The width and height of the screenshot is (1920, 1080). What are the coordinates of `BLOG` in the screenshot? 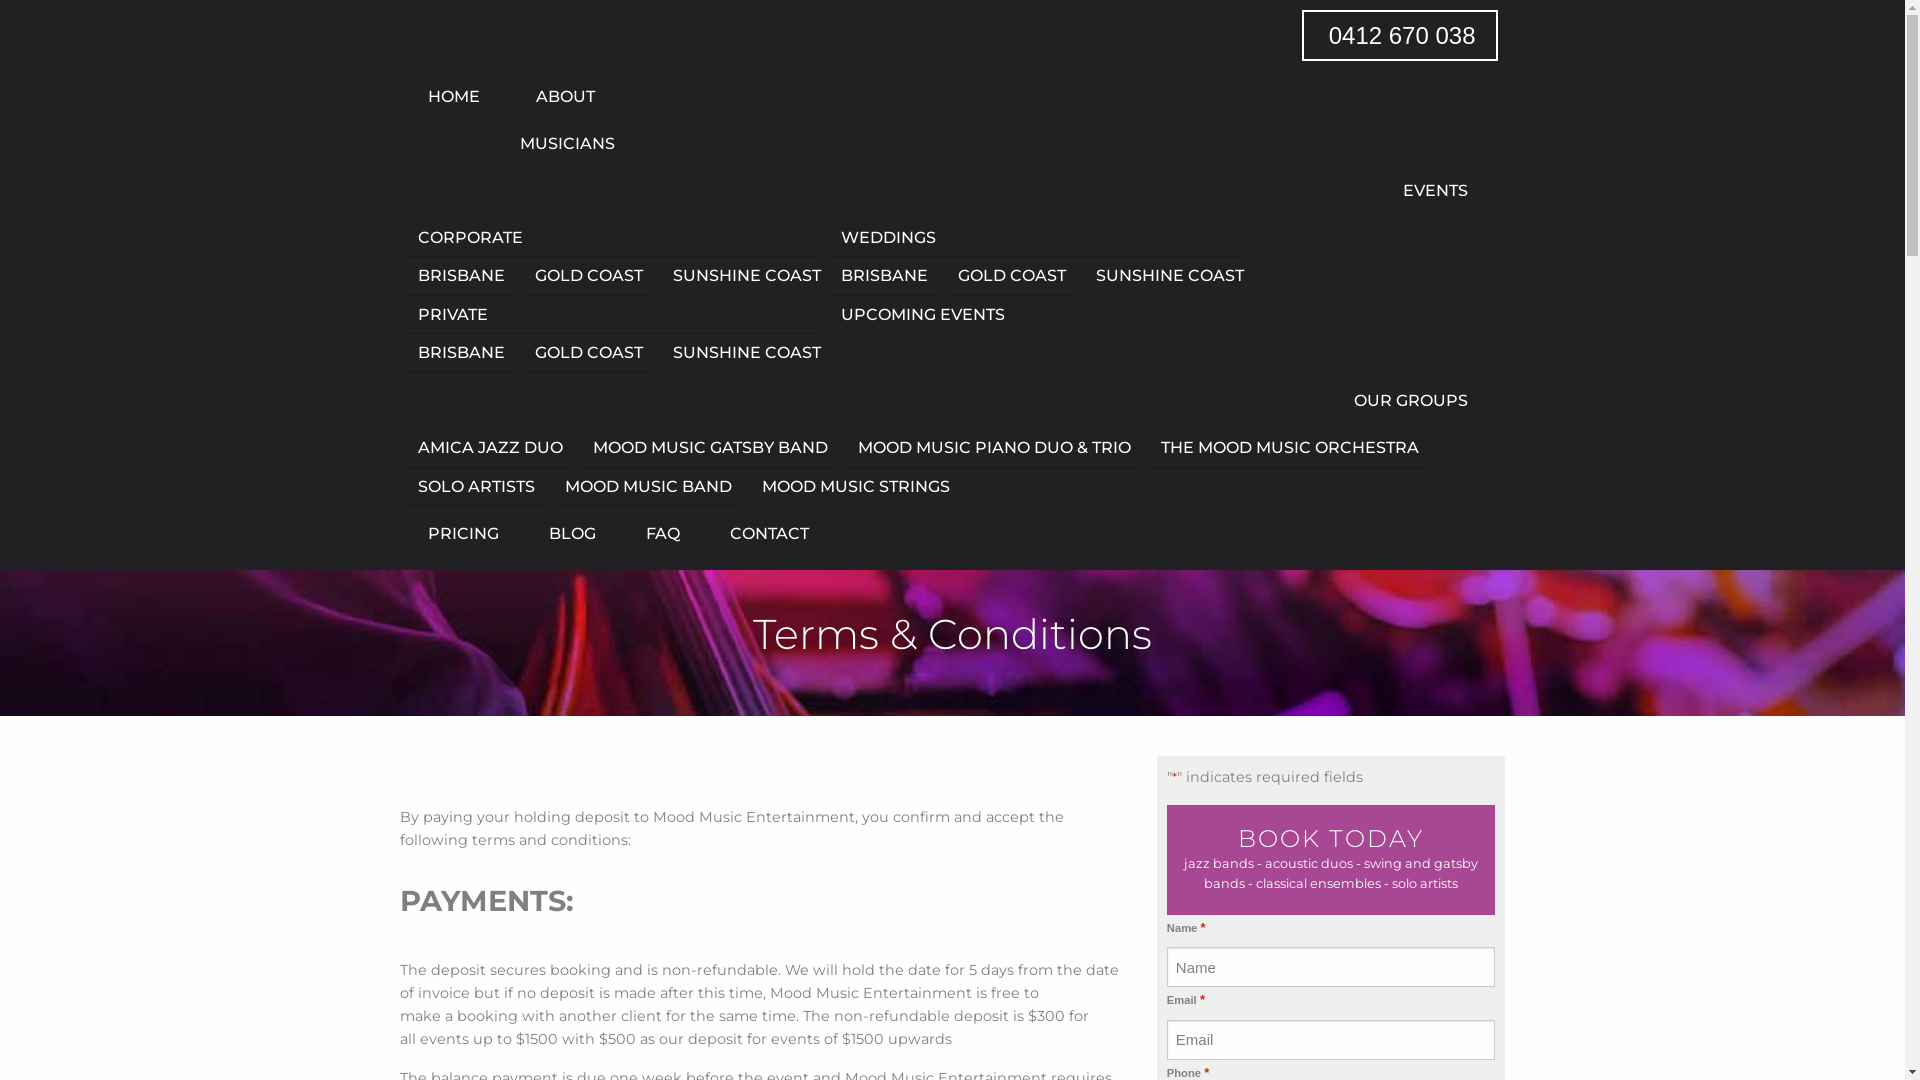 It's located at (572, 534).